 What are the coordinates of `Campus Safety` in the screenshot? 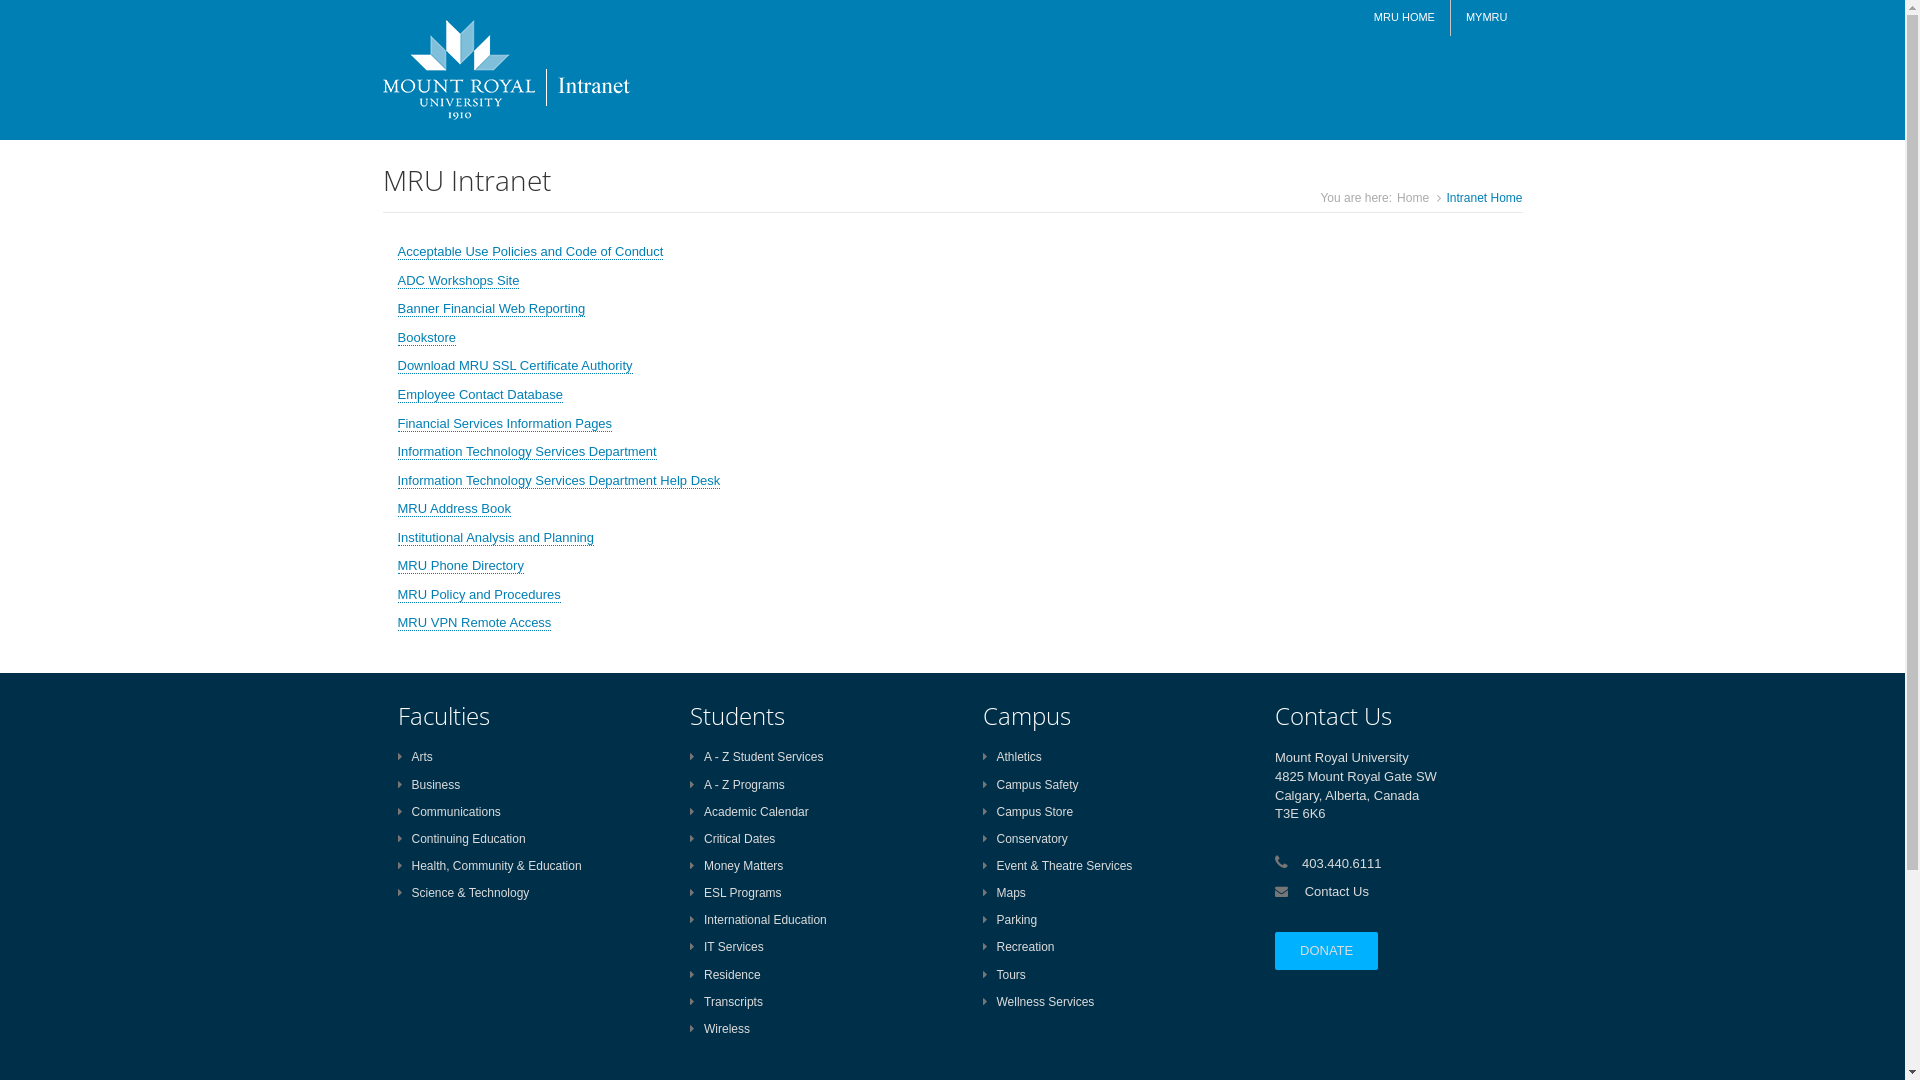 It's located at (1030, 785).